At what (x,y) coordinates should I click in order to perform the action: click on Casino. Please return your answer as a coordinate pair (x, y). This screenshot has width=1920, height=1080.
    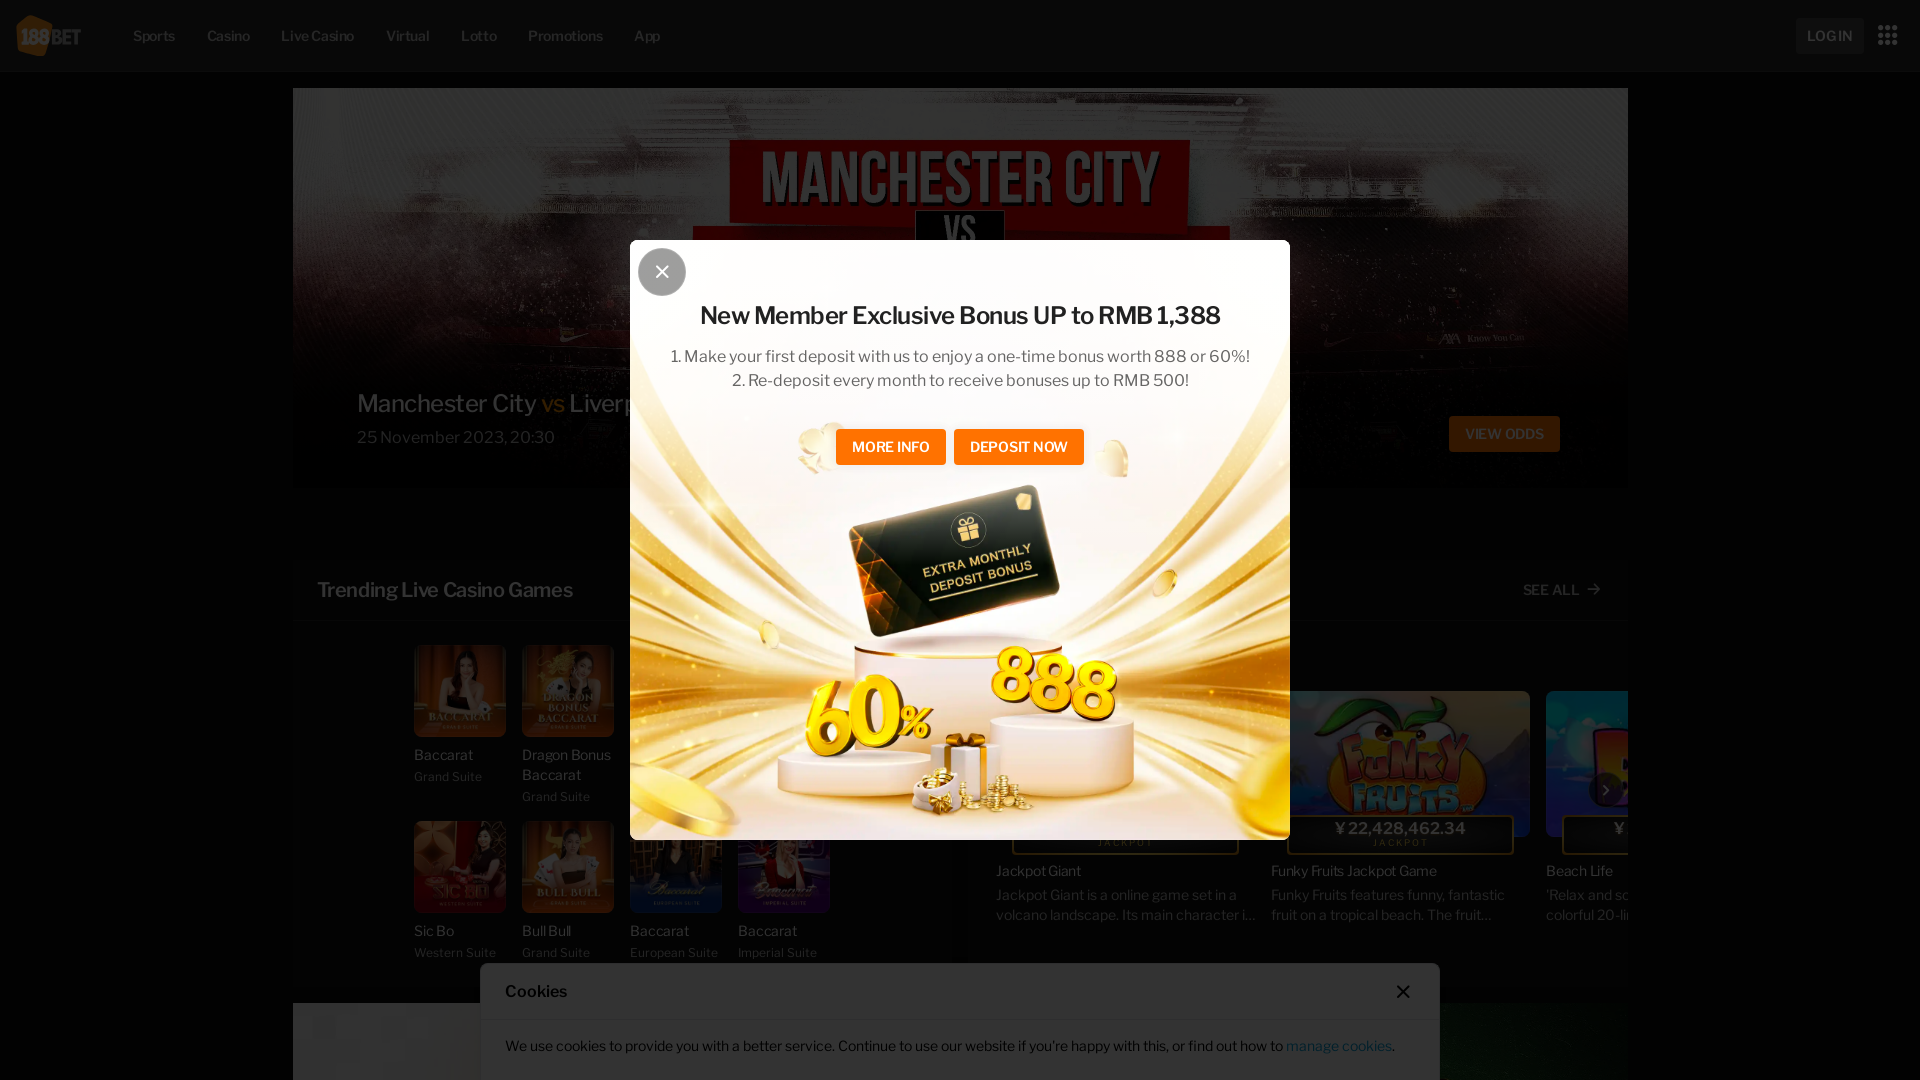
    Looking at the image, I should click on (228, 35).